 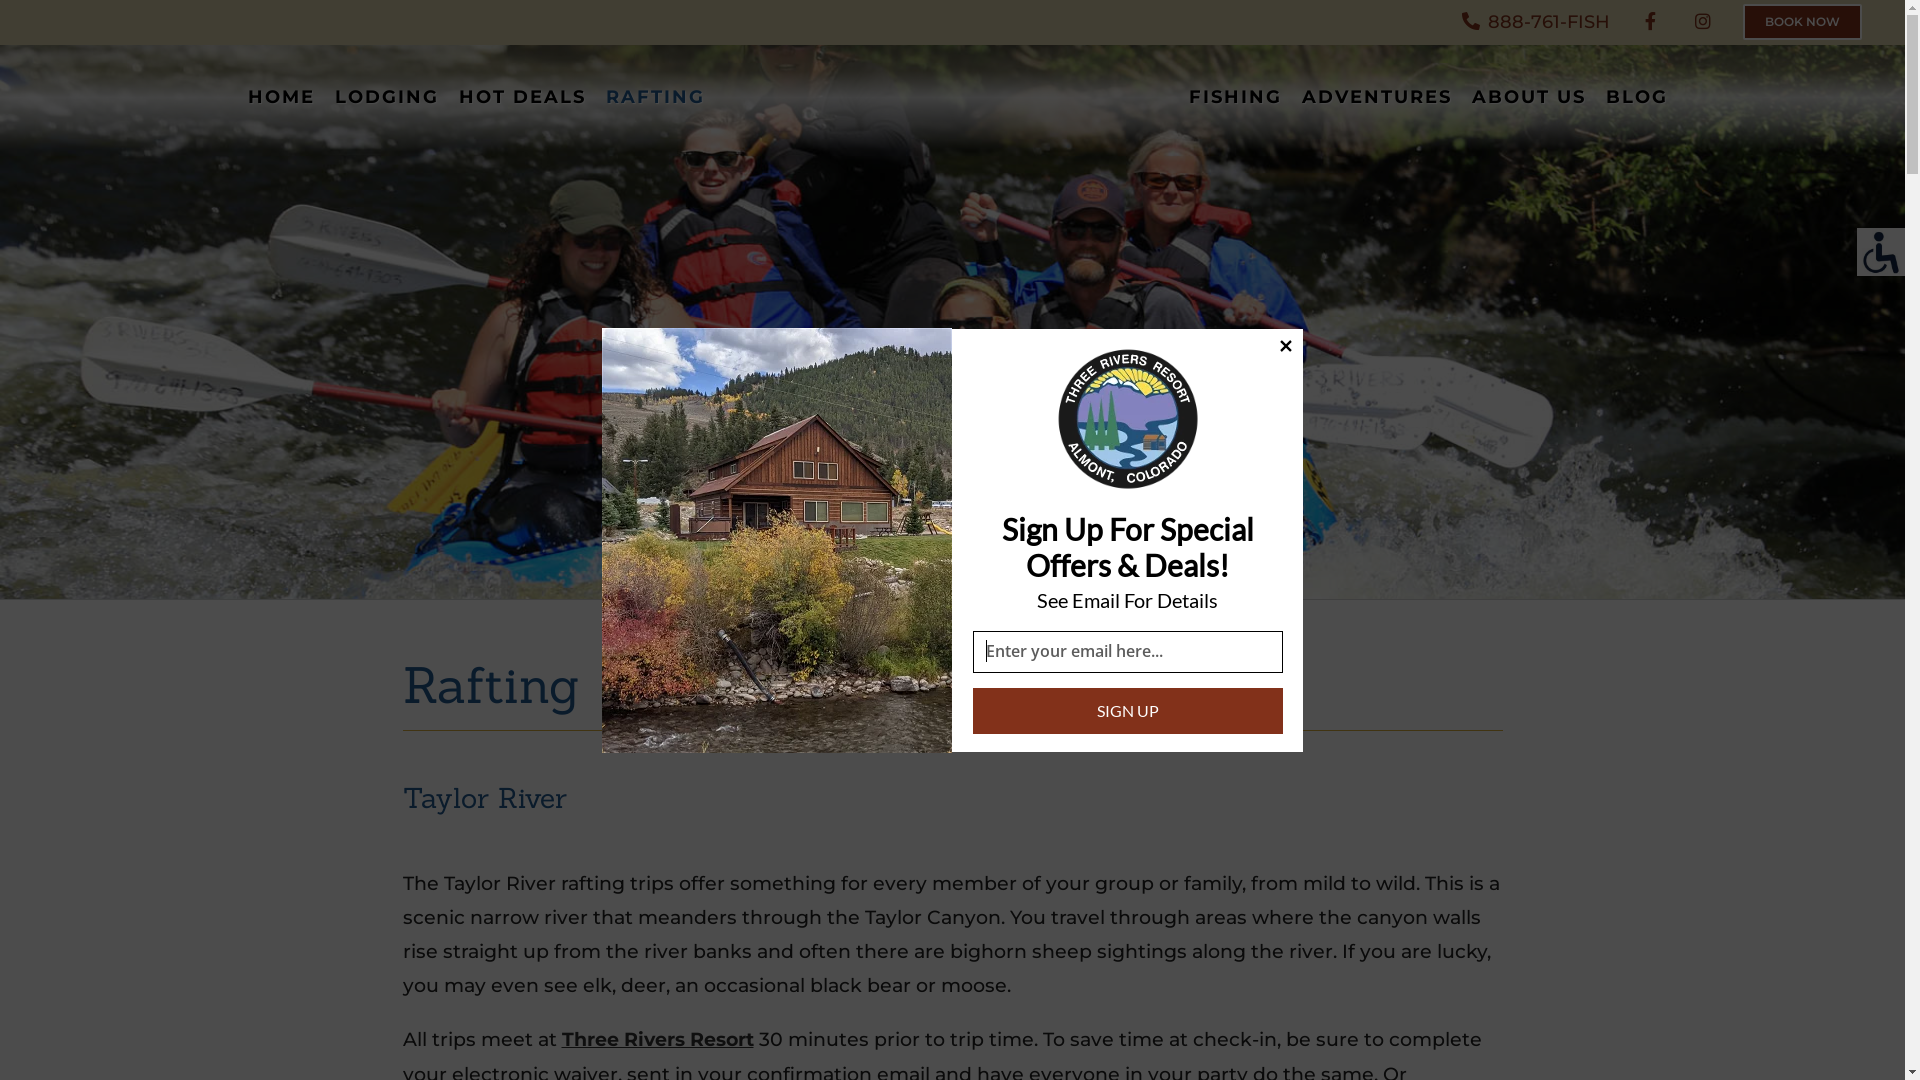 I want to click on SIGN UP, so click(x=1127, y=711).